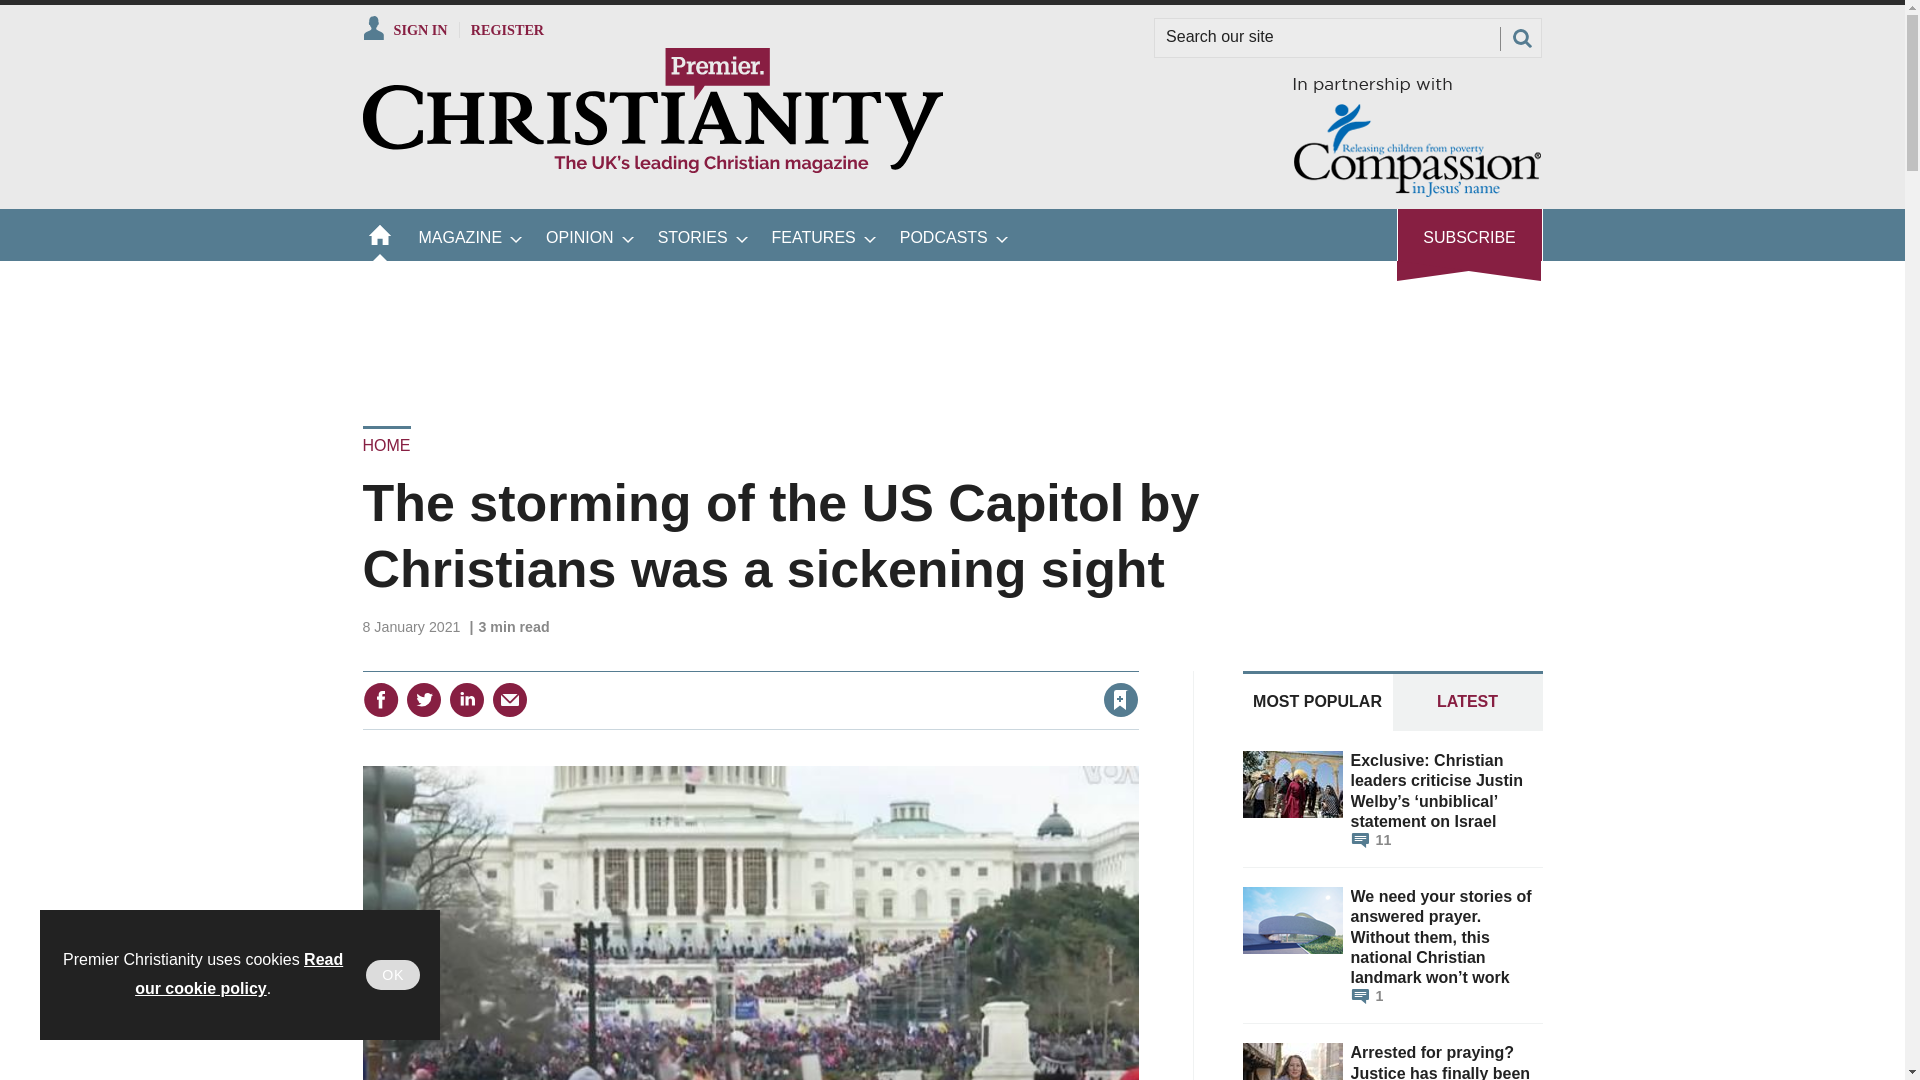  What do you see at coordinates (393, 975) in the screenshot?
I see `OK` at bounding box center [393, 975].